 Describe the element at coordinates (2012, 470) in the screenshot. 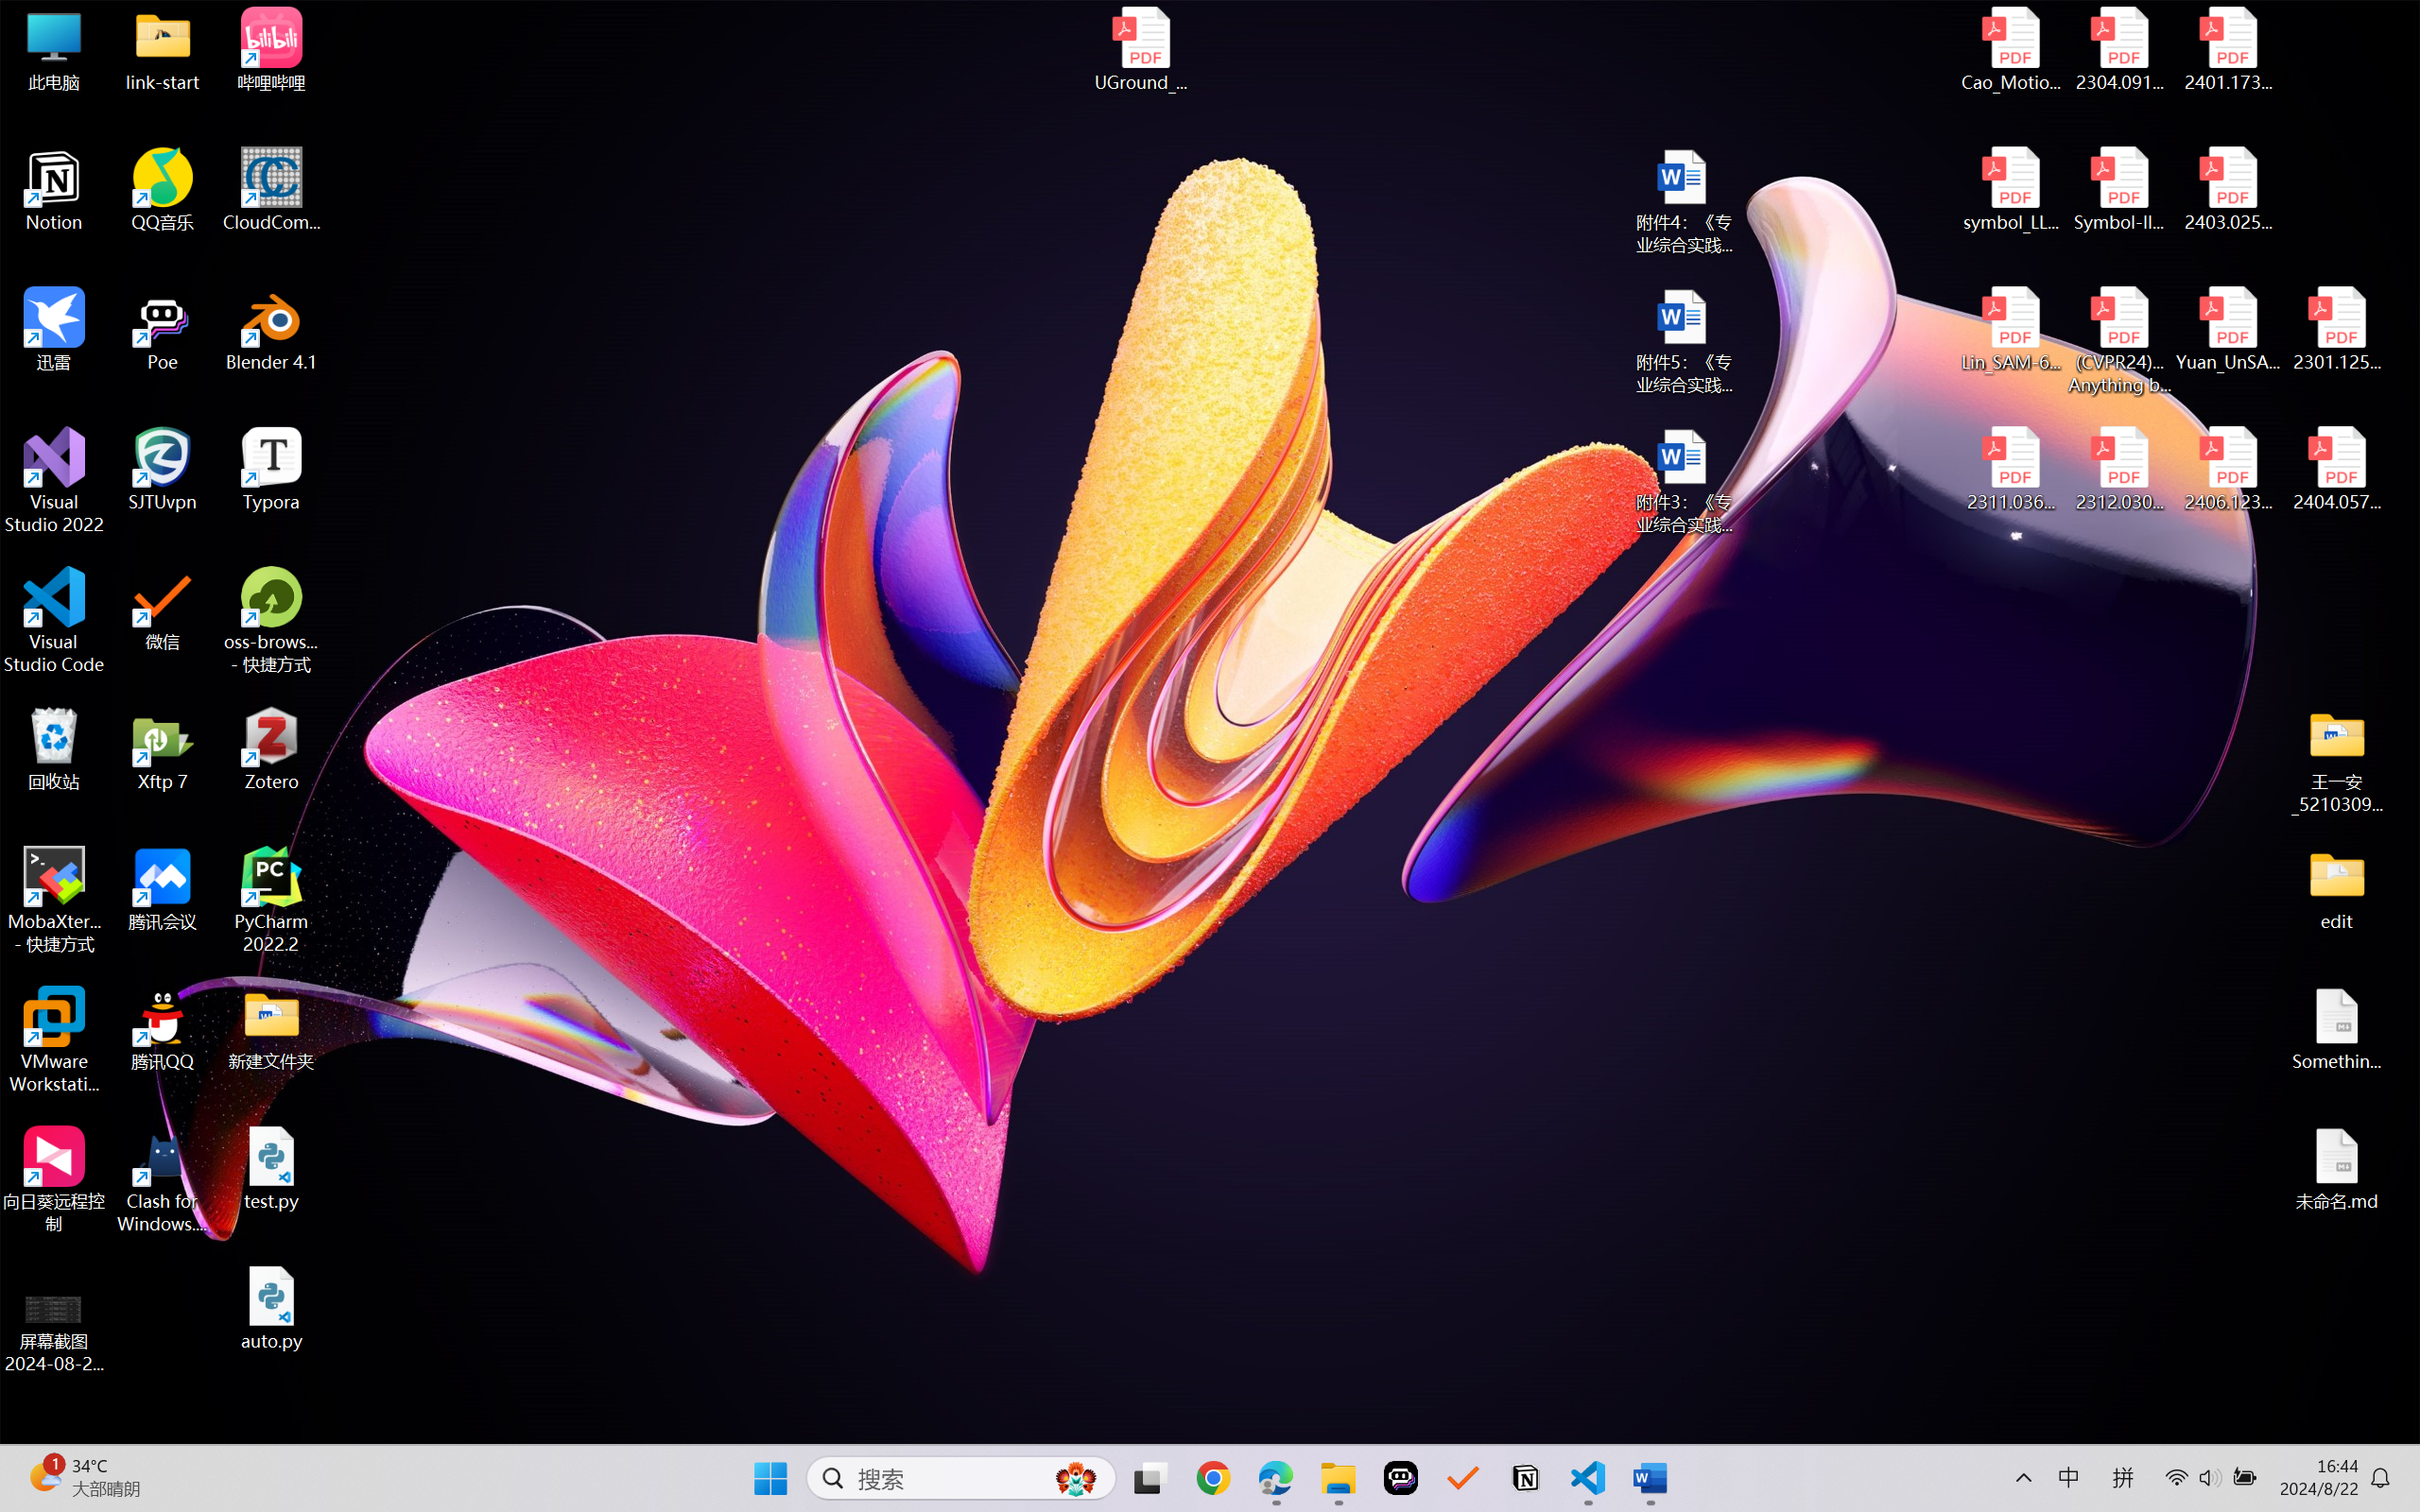

I see `2311.03658v2.pdf` at that location.